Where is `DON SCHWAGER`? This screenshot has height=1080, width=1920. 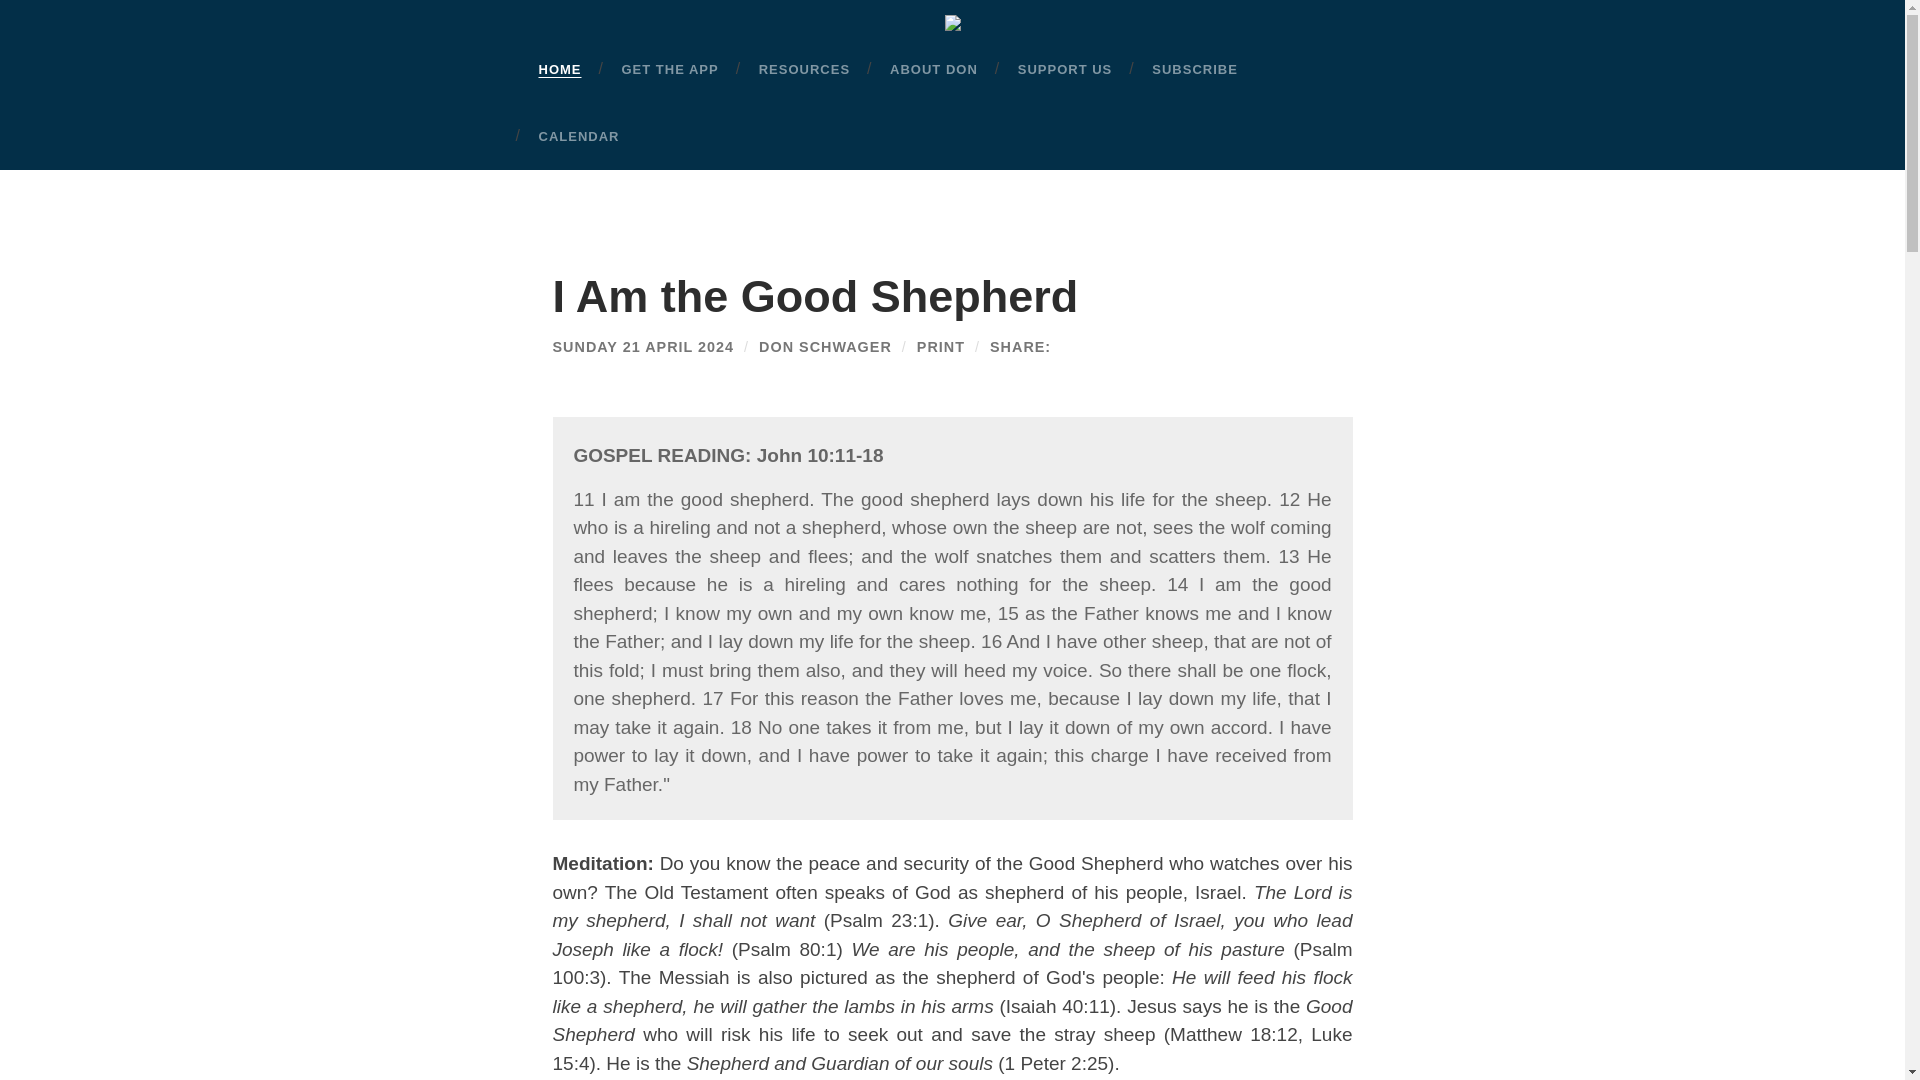 DON SCHWAGER is located at coordinates (825, 347).